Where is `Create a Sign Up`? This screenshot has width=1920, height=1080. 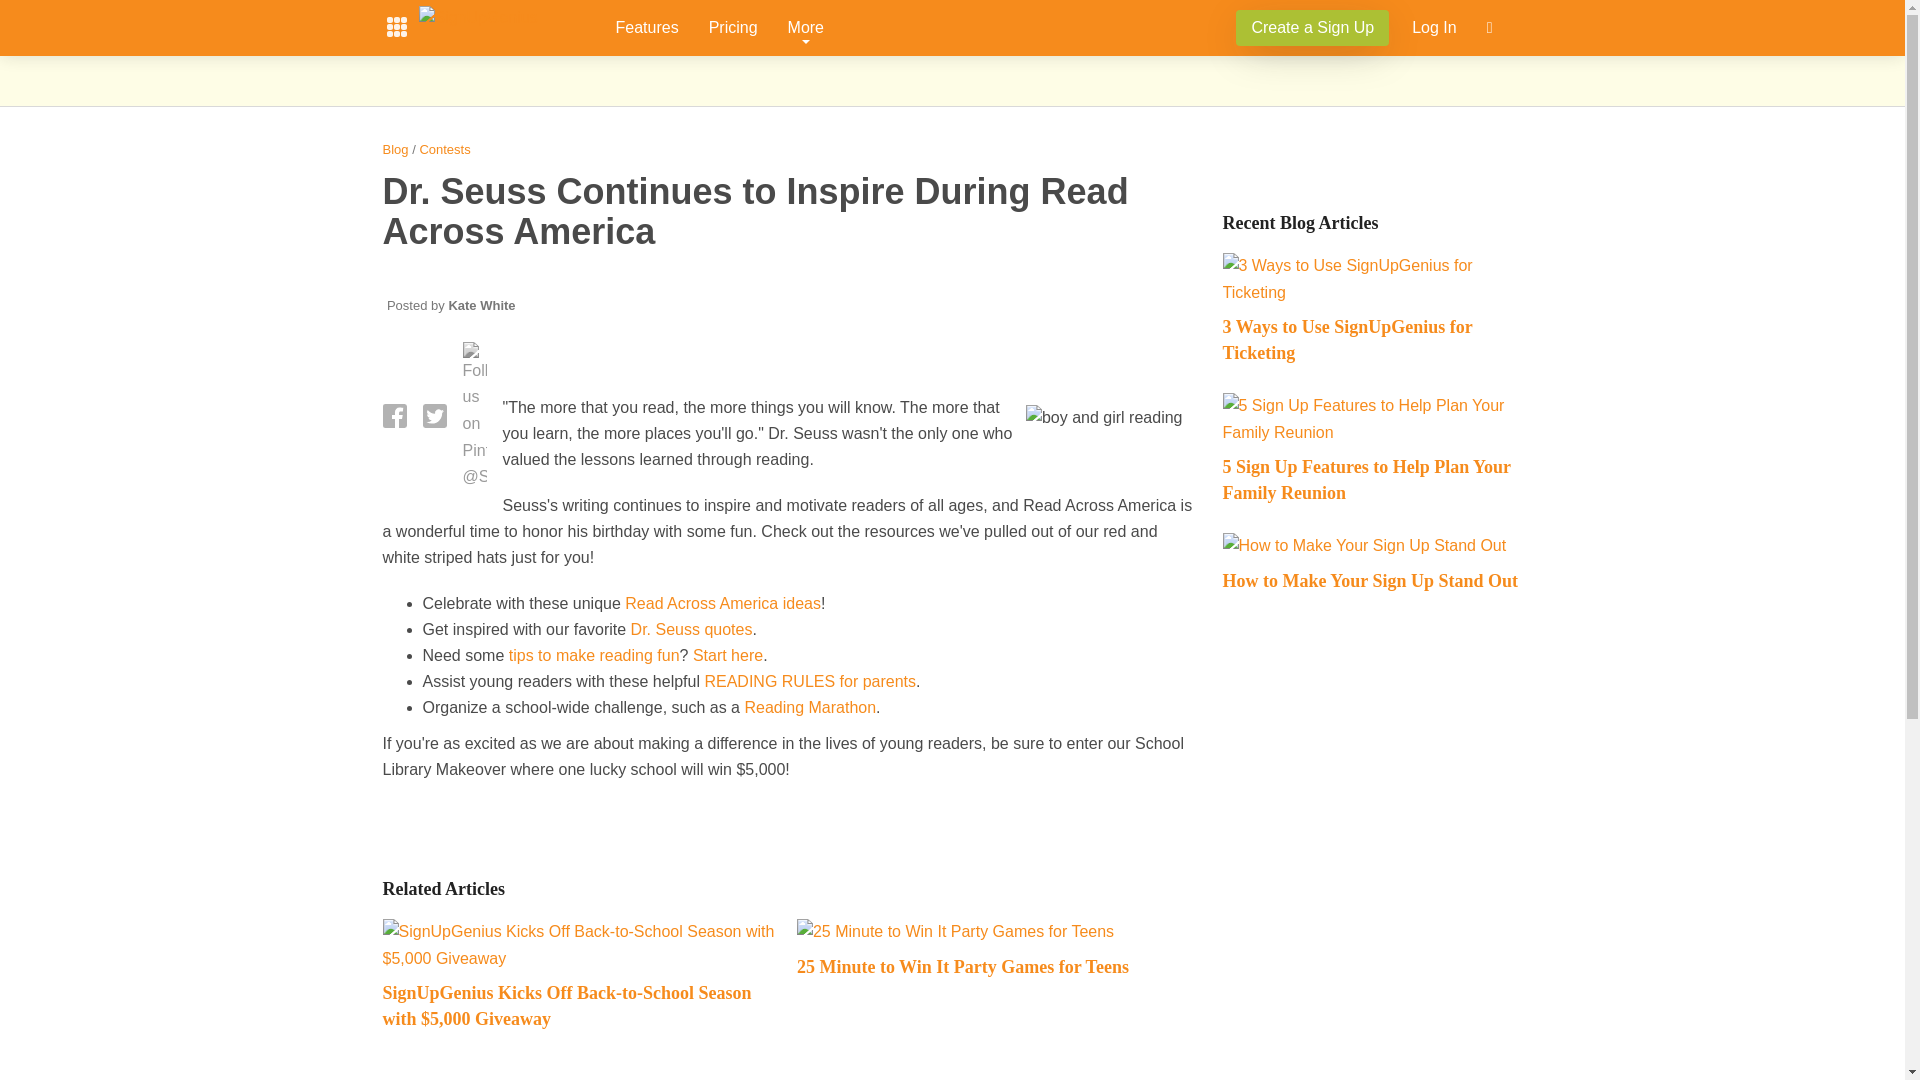
Create a Sign Up is located at coordinates (1312, 27).